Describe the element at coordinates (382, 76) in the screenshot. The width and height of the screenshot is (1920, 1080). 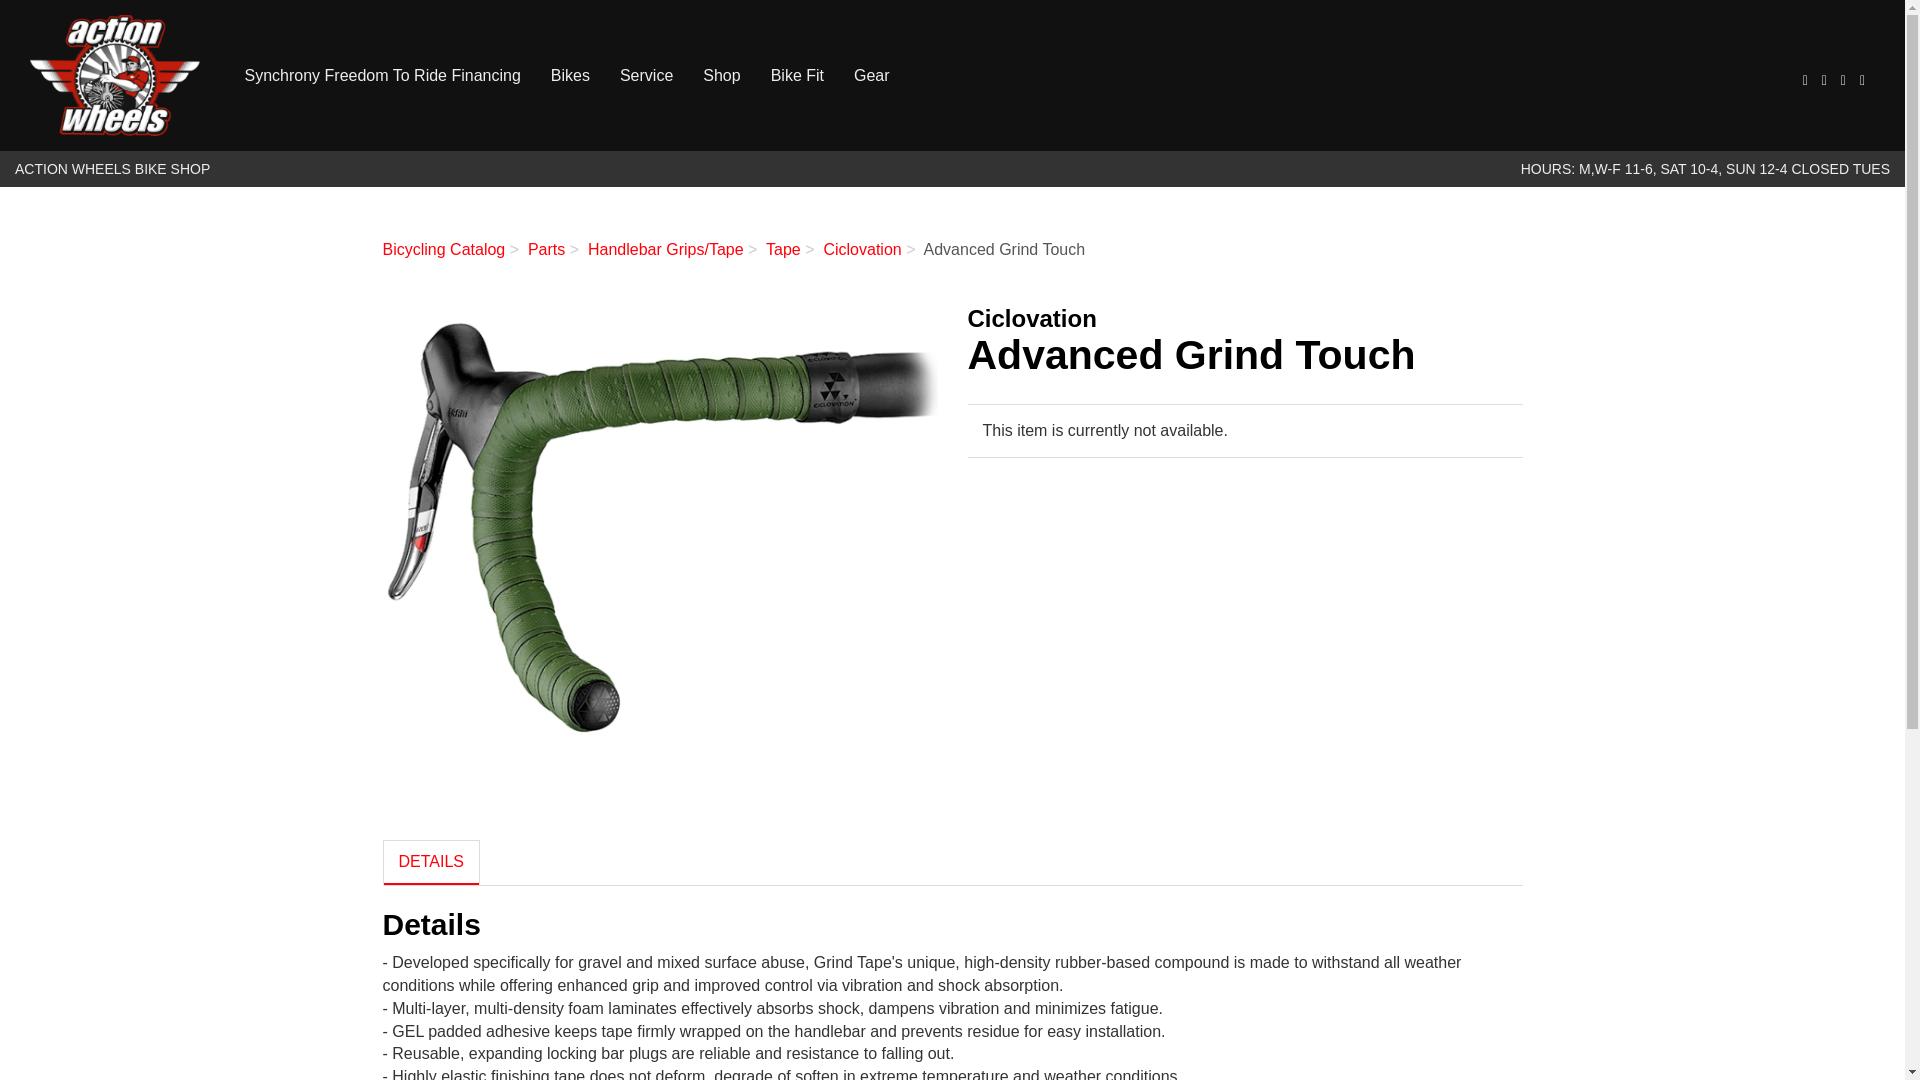
I see `Synchrony Freedom To Ride Financing` at that location.